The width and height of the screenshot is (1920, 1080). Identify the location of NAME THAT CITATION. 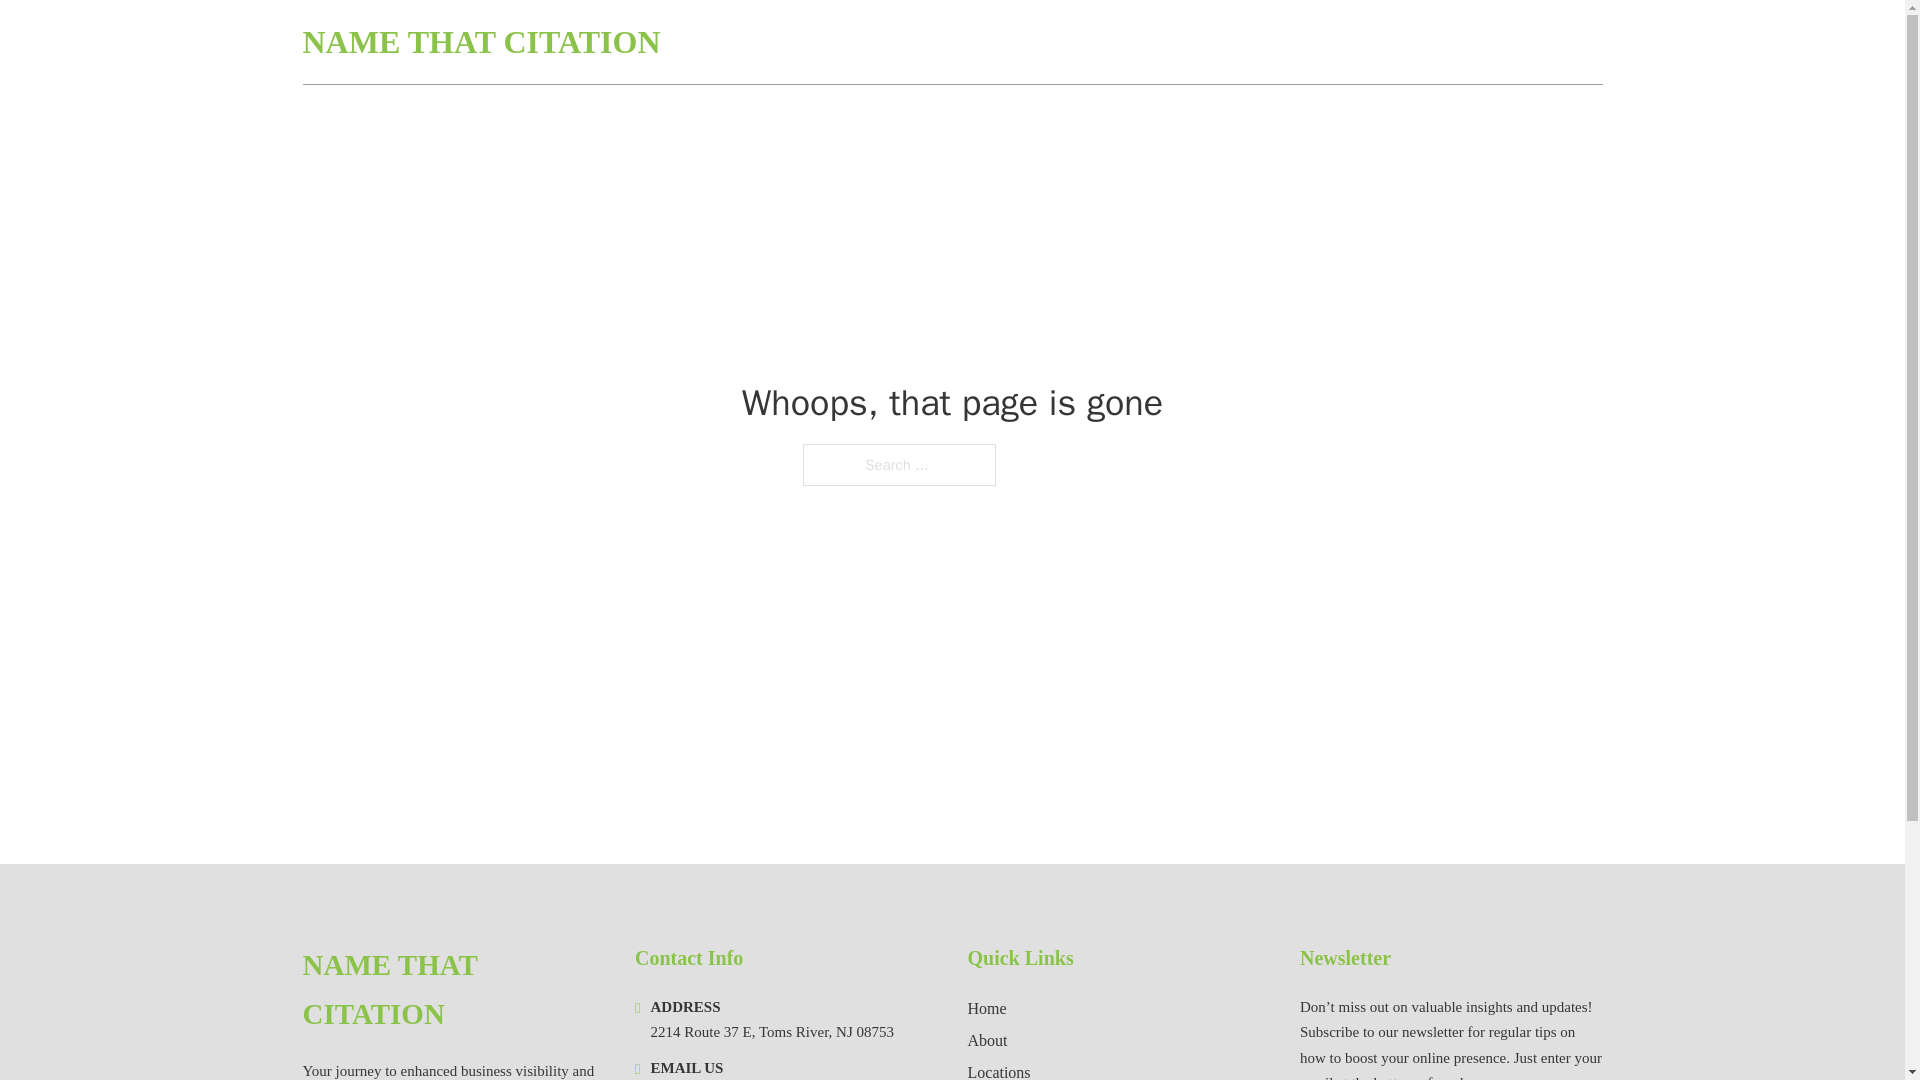
(452, 990).